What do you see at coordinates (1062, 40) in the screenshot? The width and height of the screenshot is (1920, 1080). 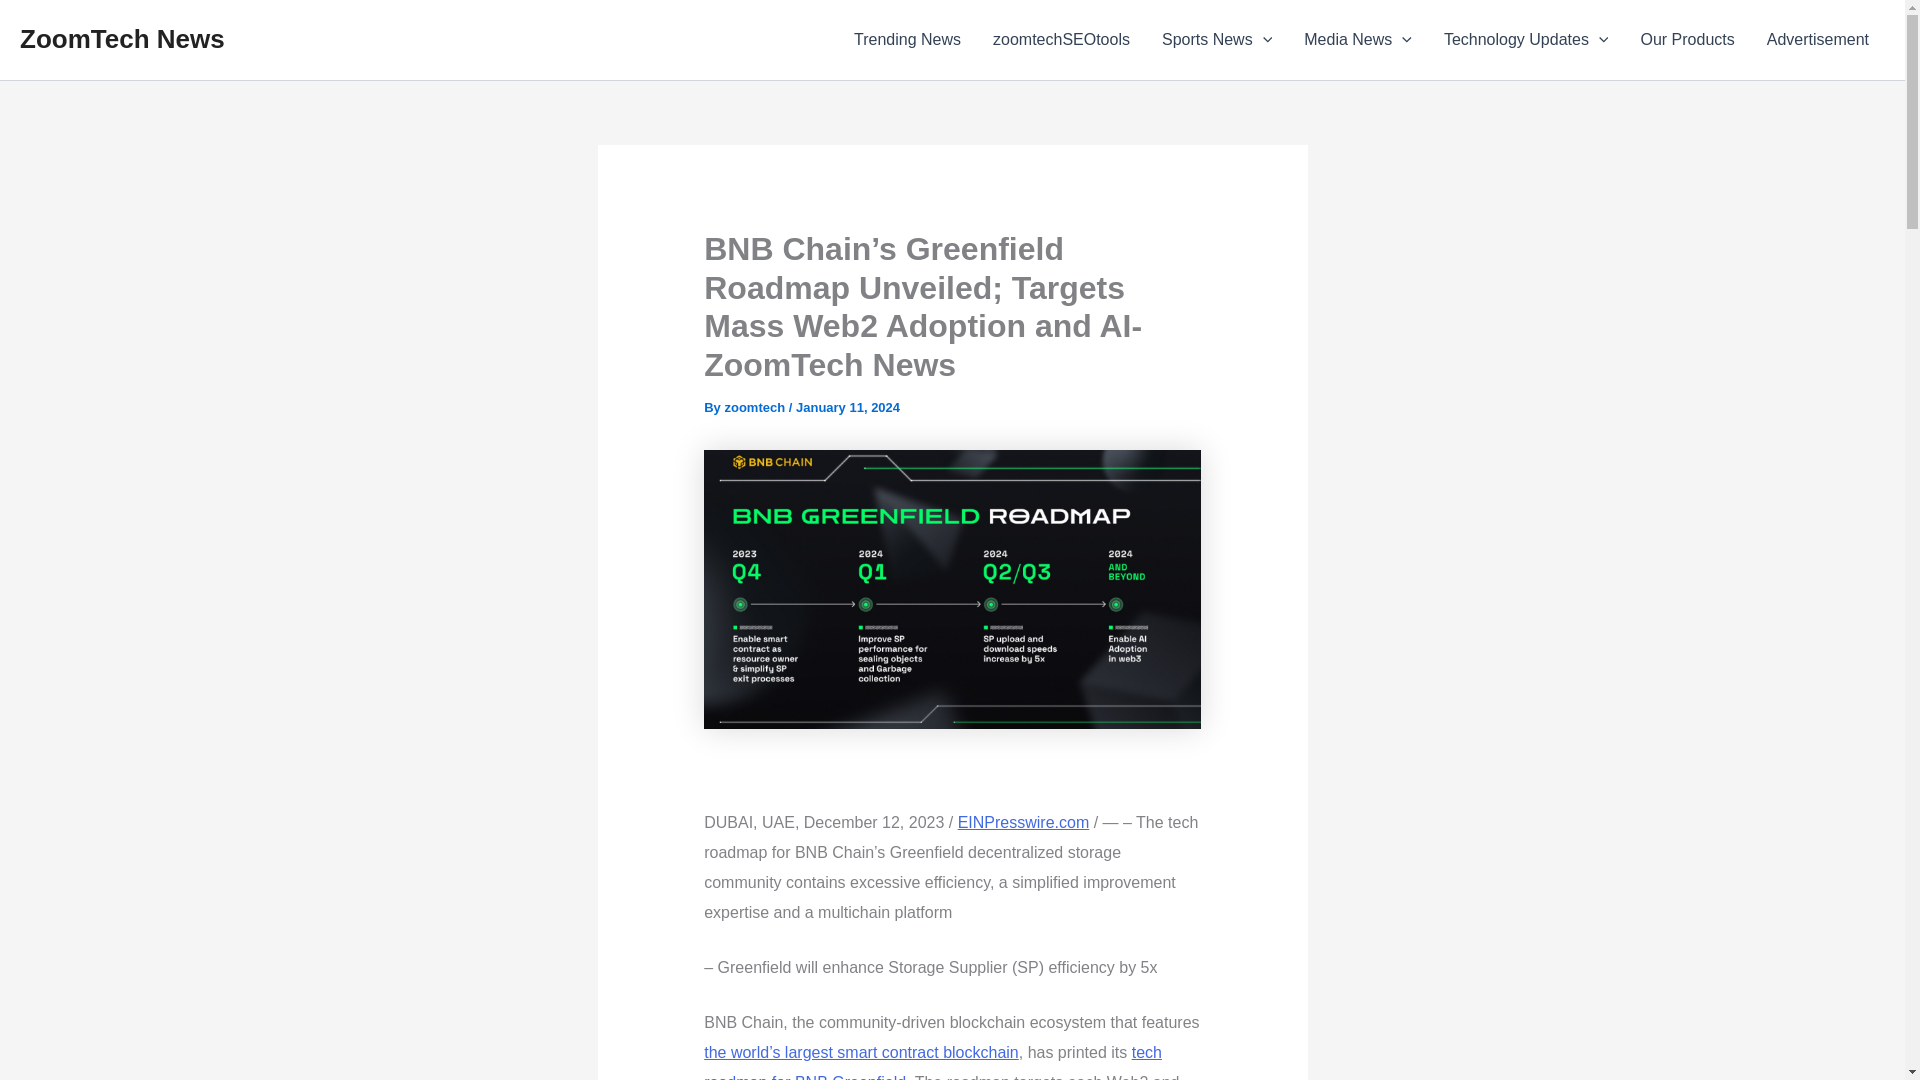 I see `zoomtechSEOtools` at bounding box center [1062, 40].